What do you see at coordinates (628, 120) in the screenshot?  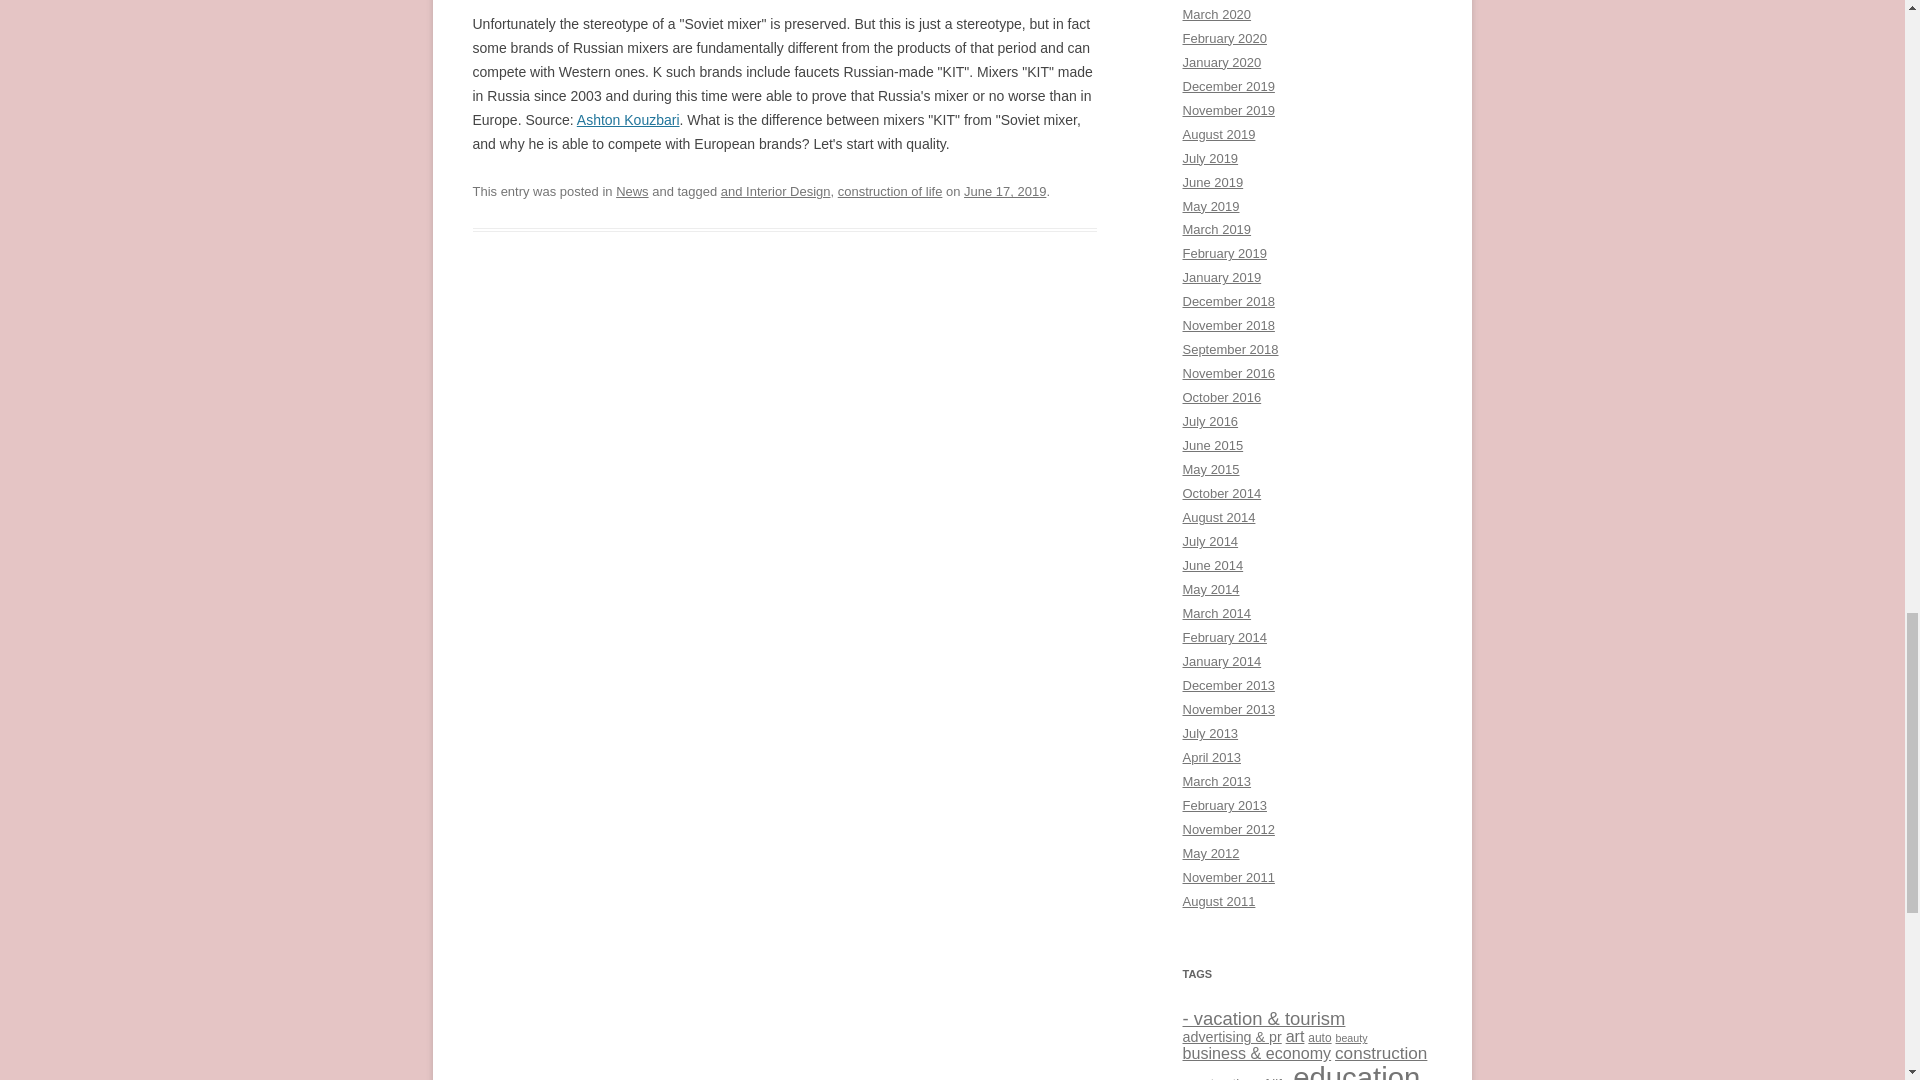 I see `Ashton Kouzbari` at bounding box center [628, 120].